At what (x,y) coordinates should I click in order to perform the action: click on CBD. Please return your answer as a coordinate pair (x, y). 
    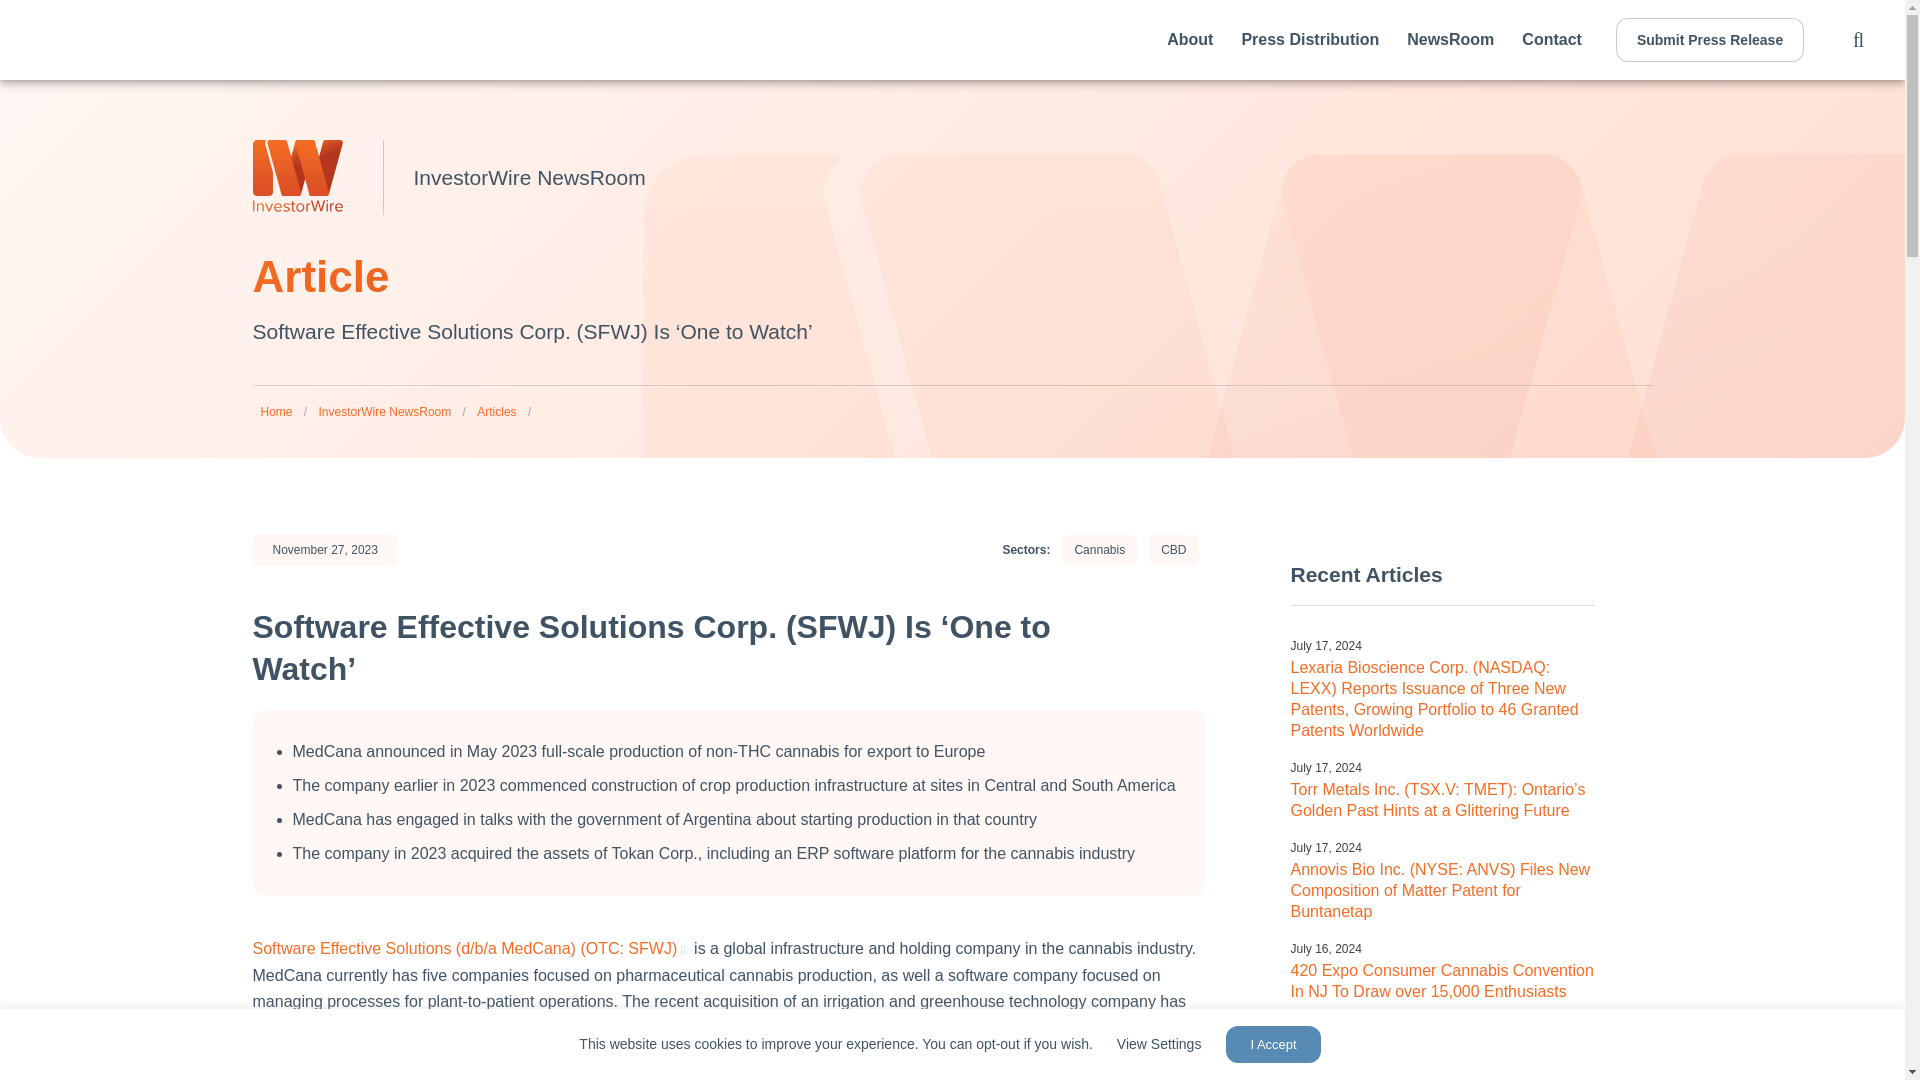
    Looking at the image, I should click on (1174, 550).